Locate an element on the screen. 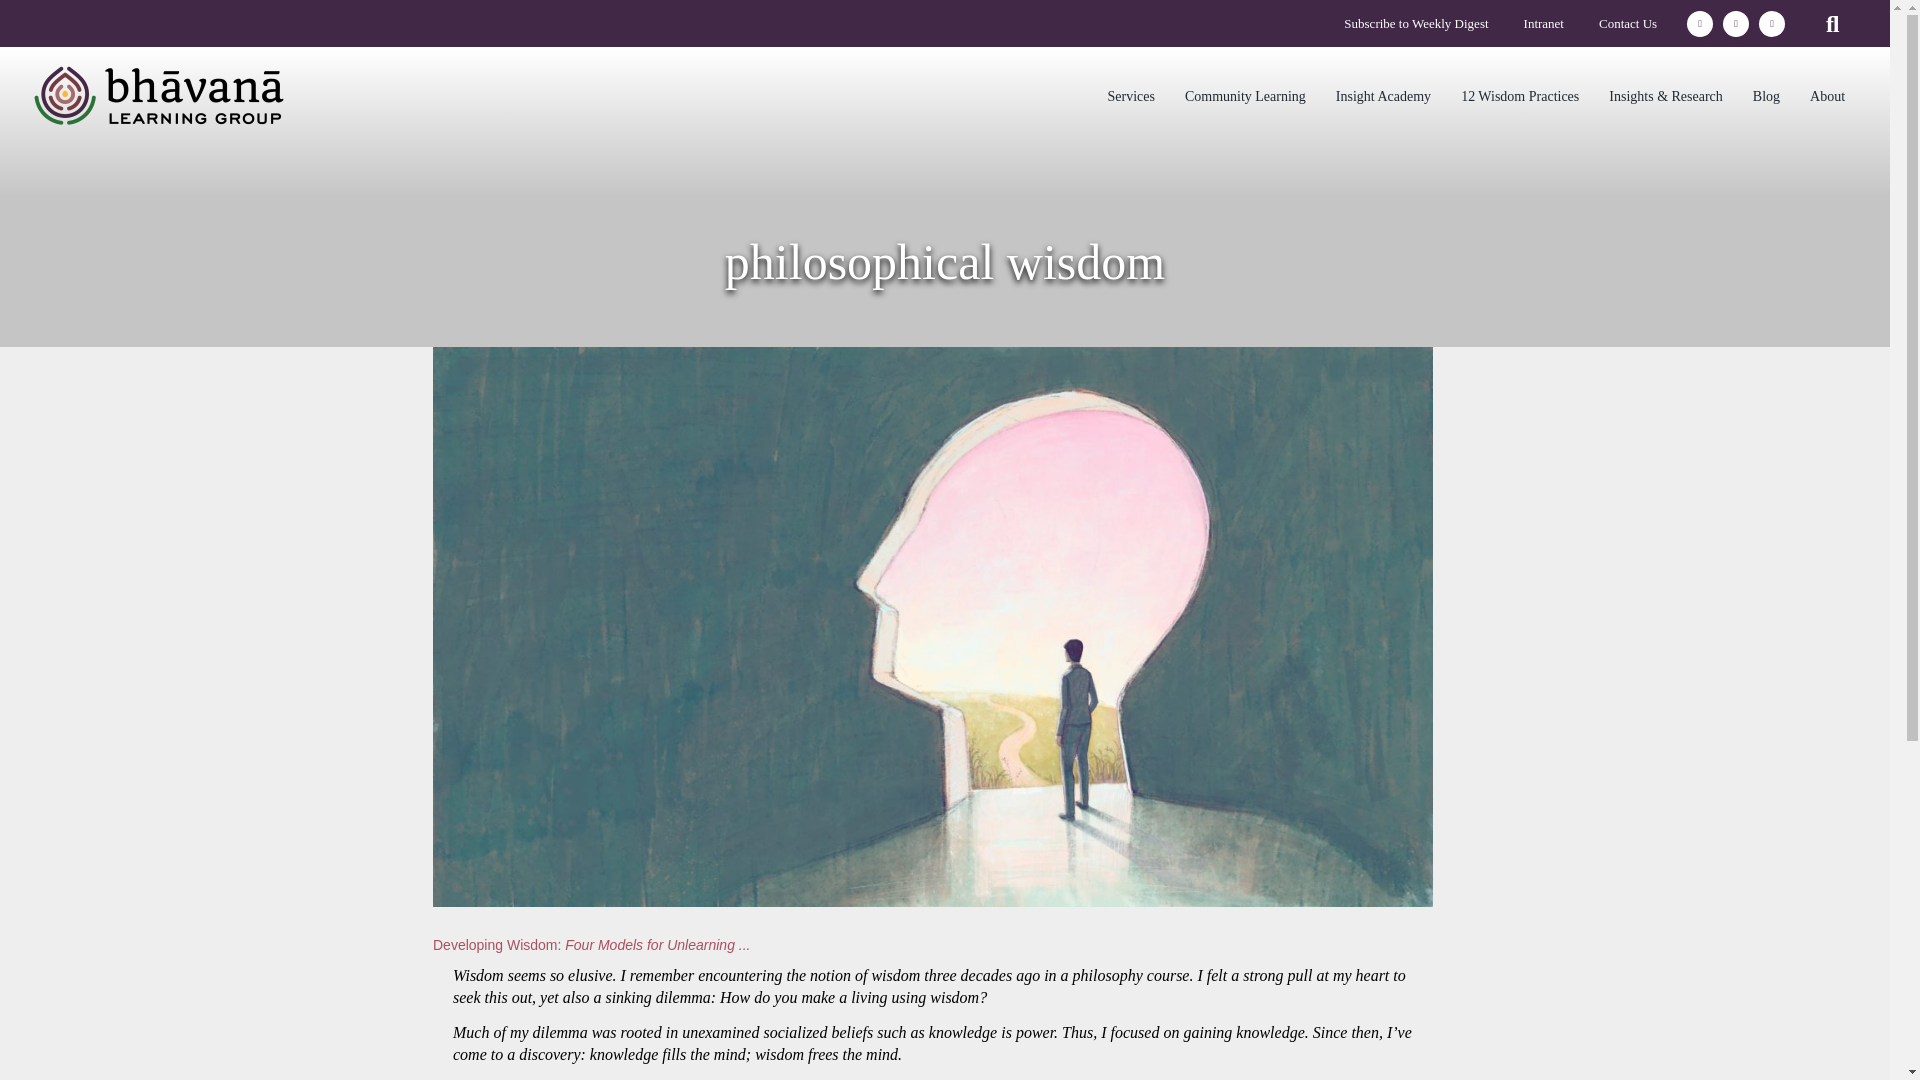 The image size is (1920, 1080). LinkedIn is located at coordinates (1736, 23).